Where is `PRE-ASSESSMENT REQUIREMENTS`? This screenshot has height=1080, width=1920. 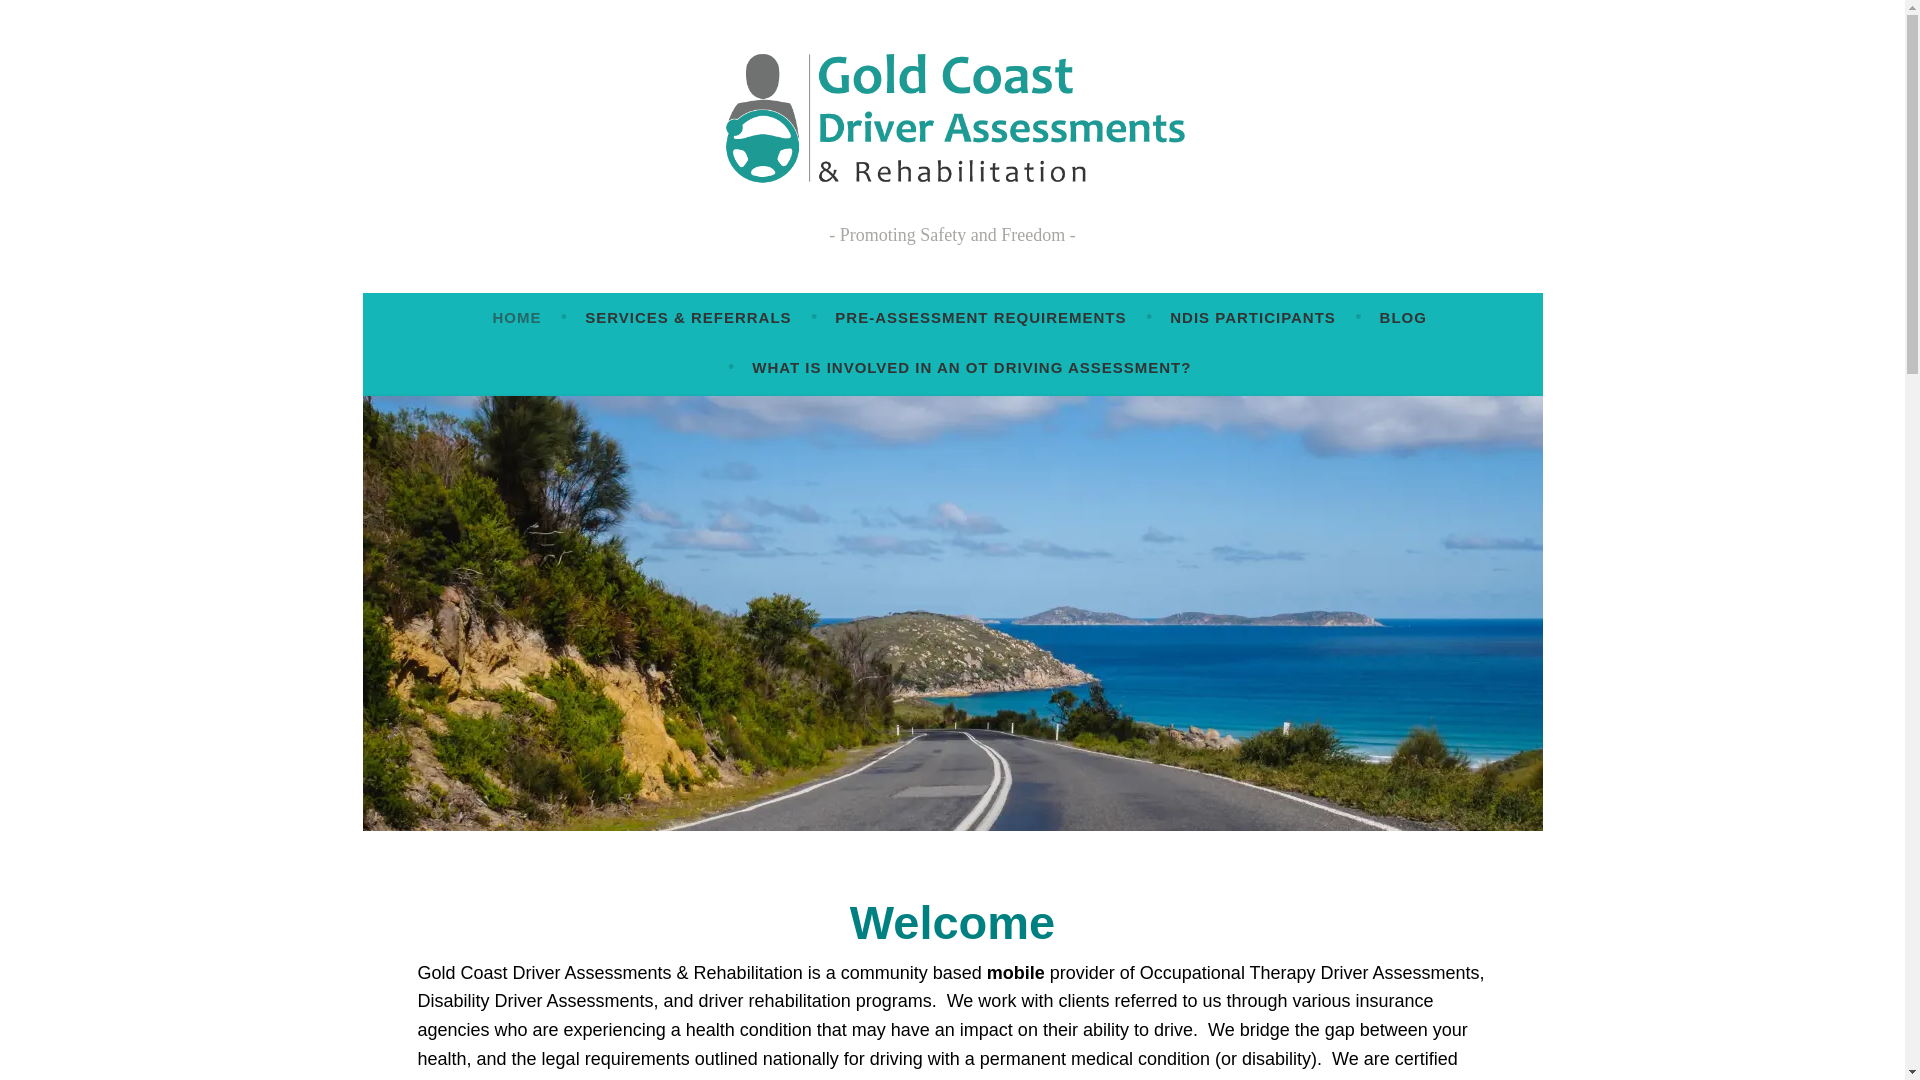
PRE-ASSESSMENT REQUIREMENTS is located at coordinates (980, 318).